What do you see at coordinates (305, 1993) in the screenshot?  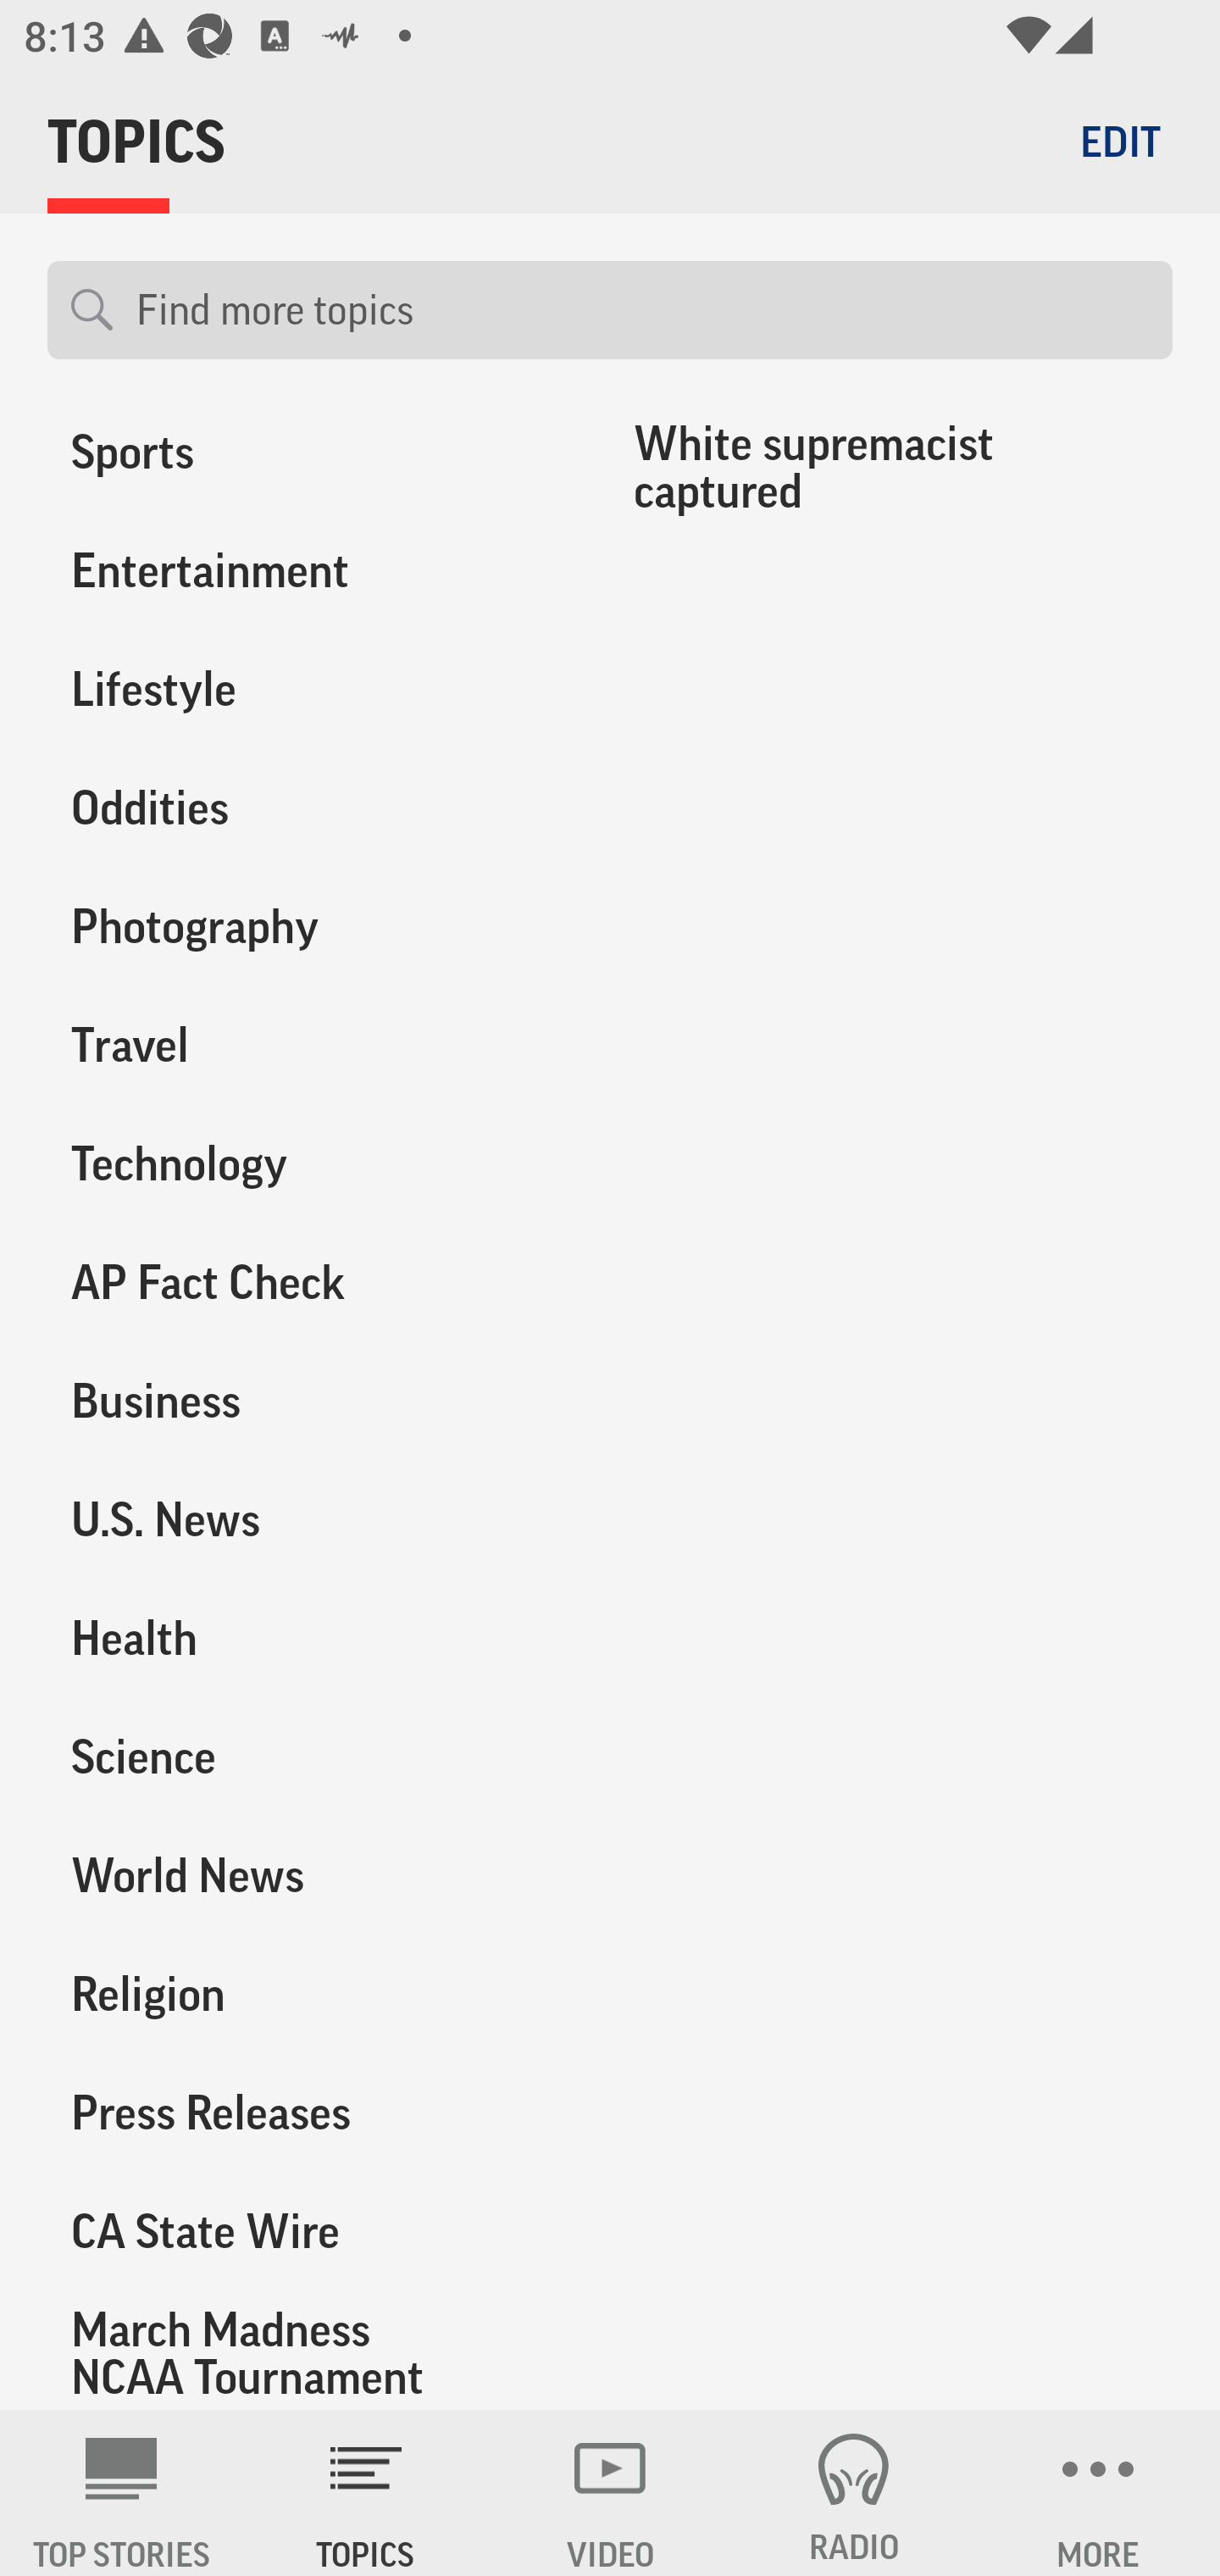 I see `Religion` at bounding box center [305, 1993].